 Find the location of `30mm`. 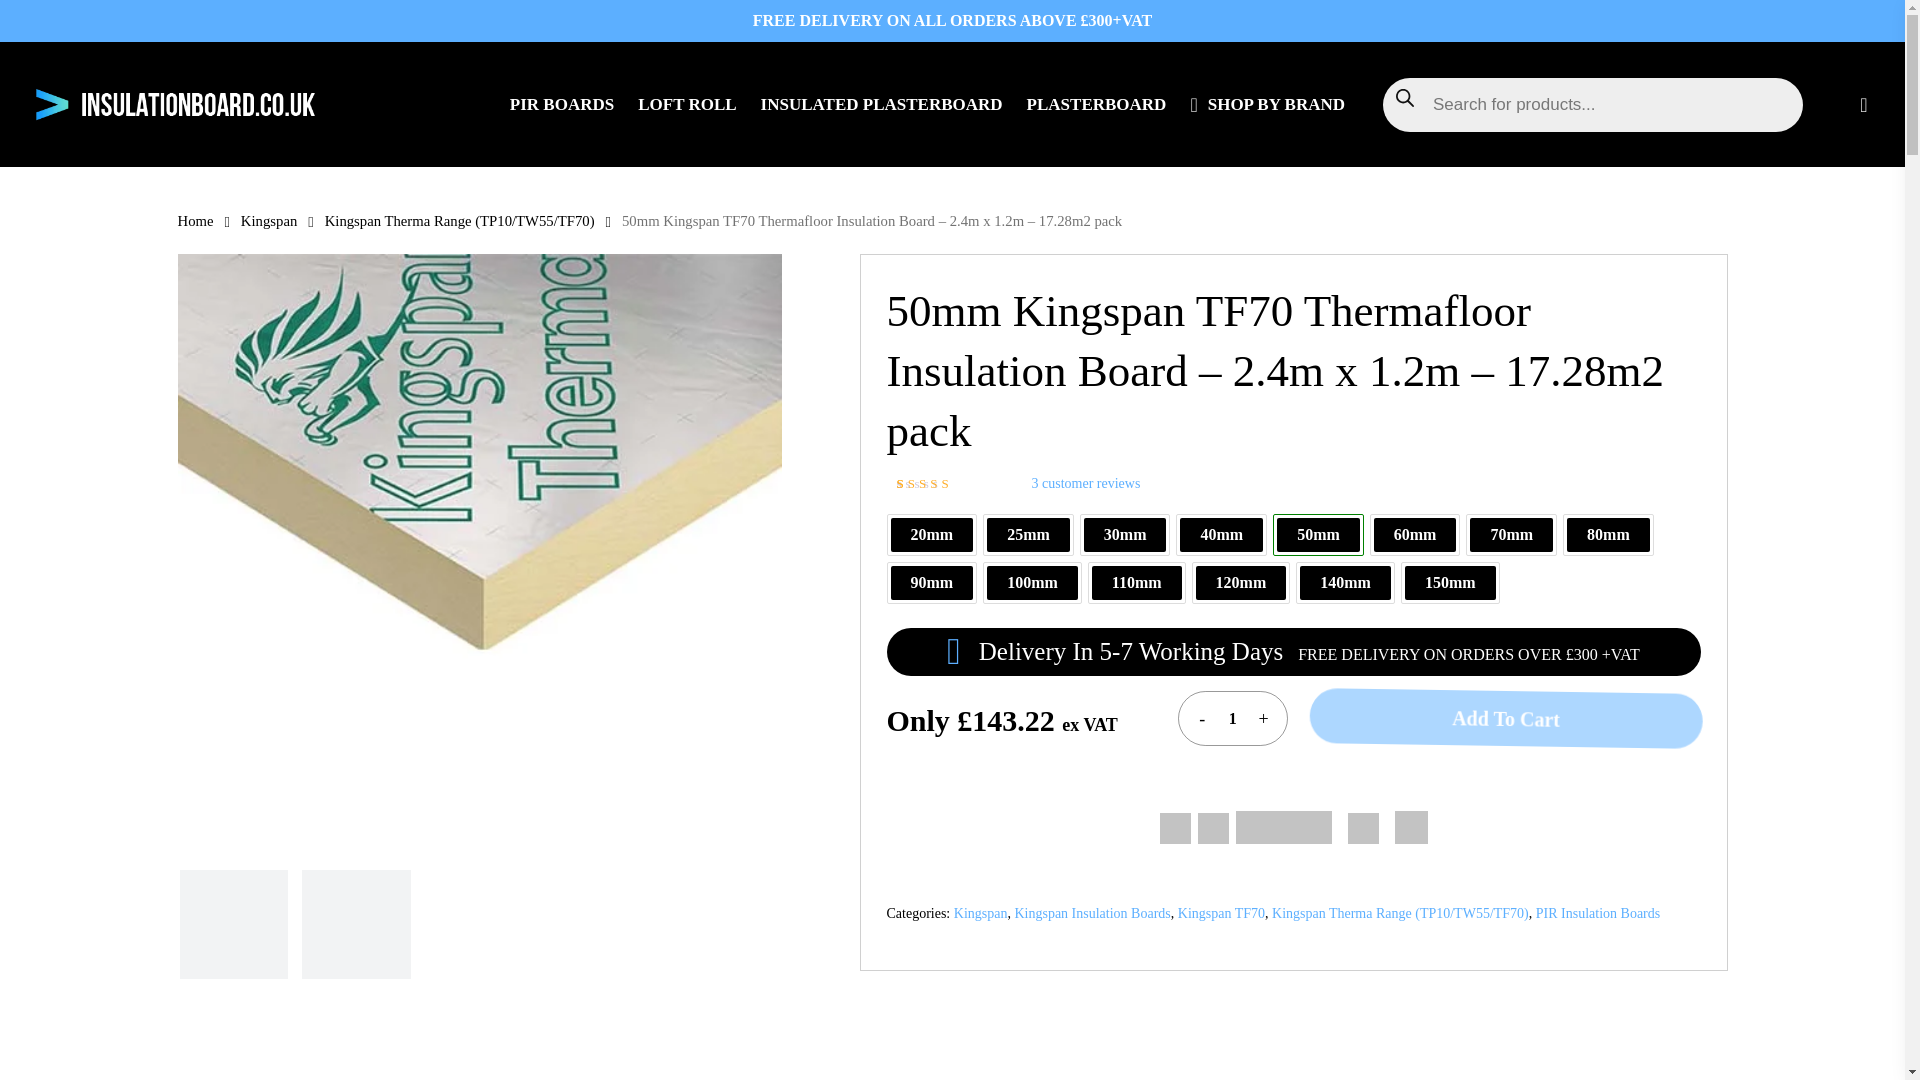

30mm is located at coordinates (1126, 534).